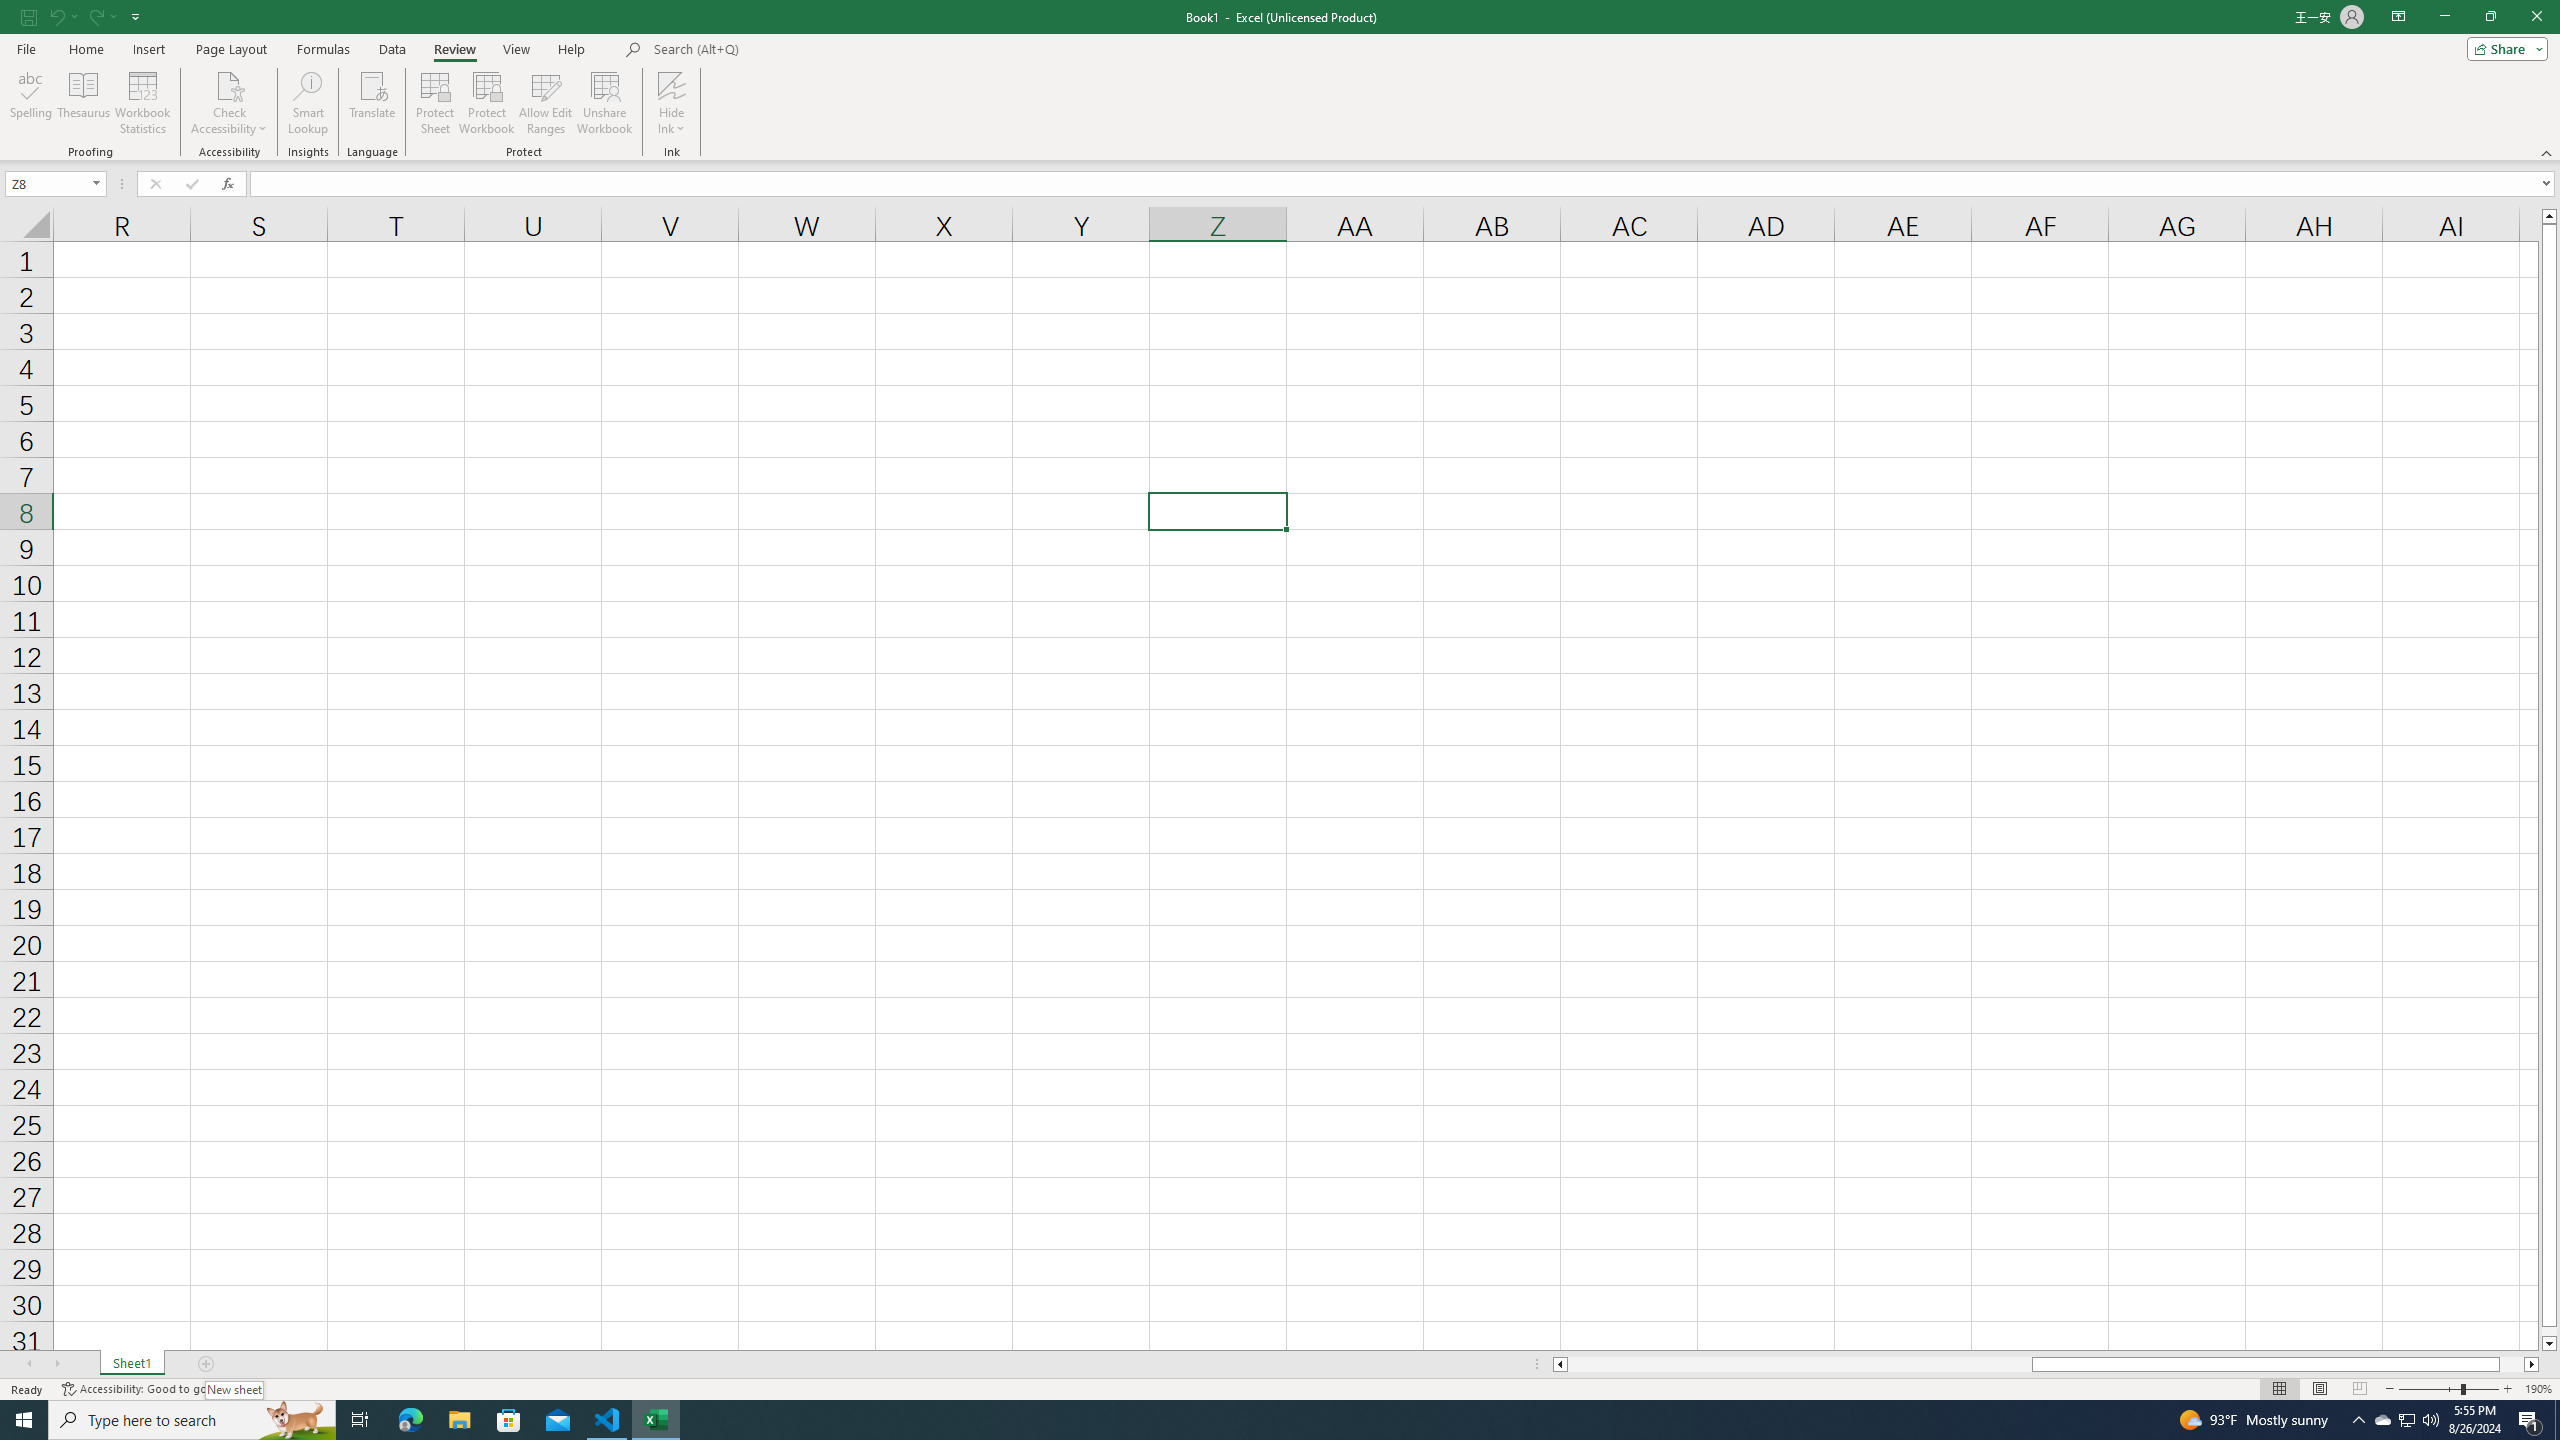  I want to click on Check Accessibility, so click(228, 103).